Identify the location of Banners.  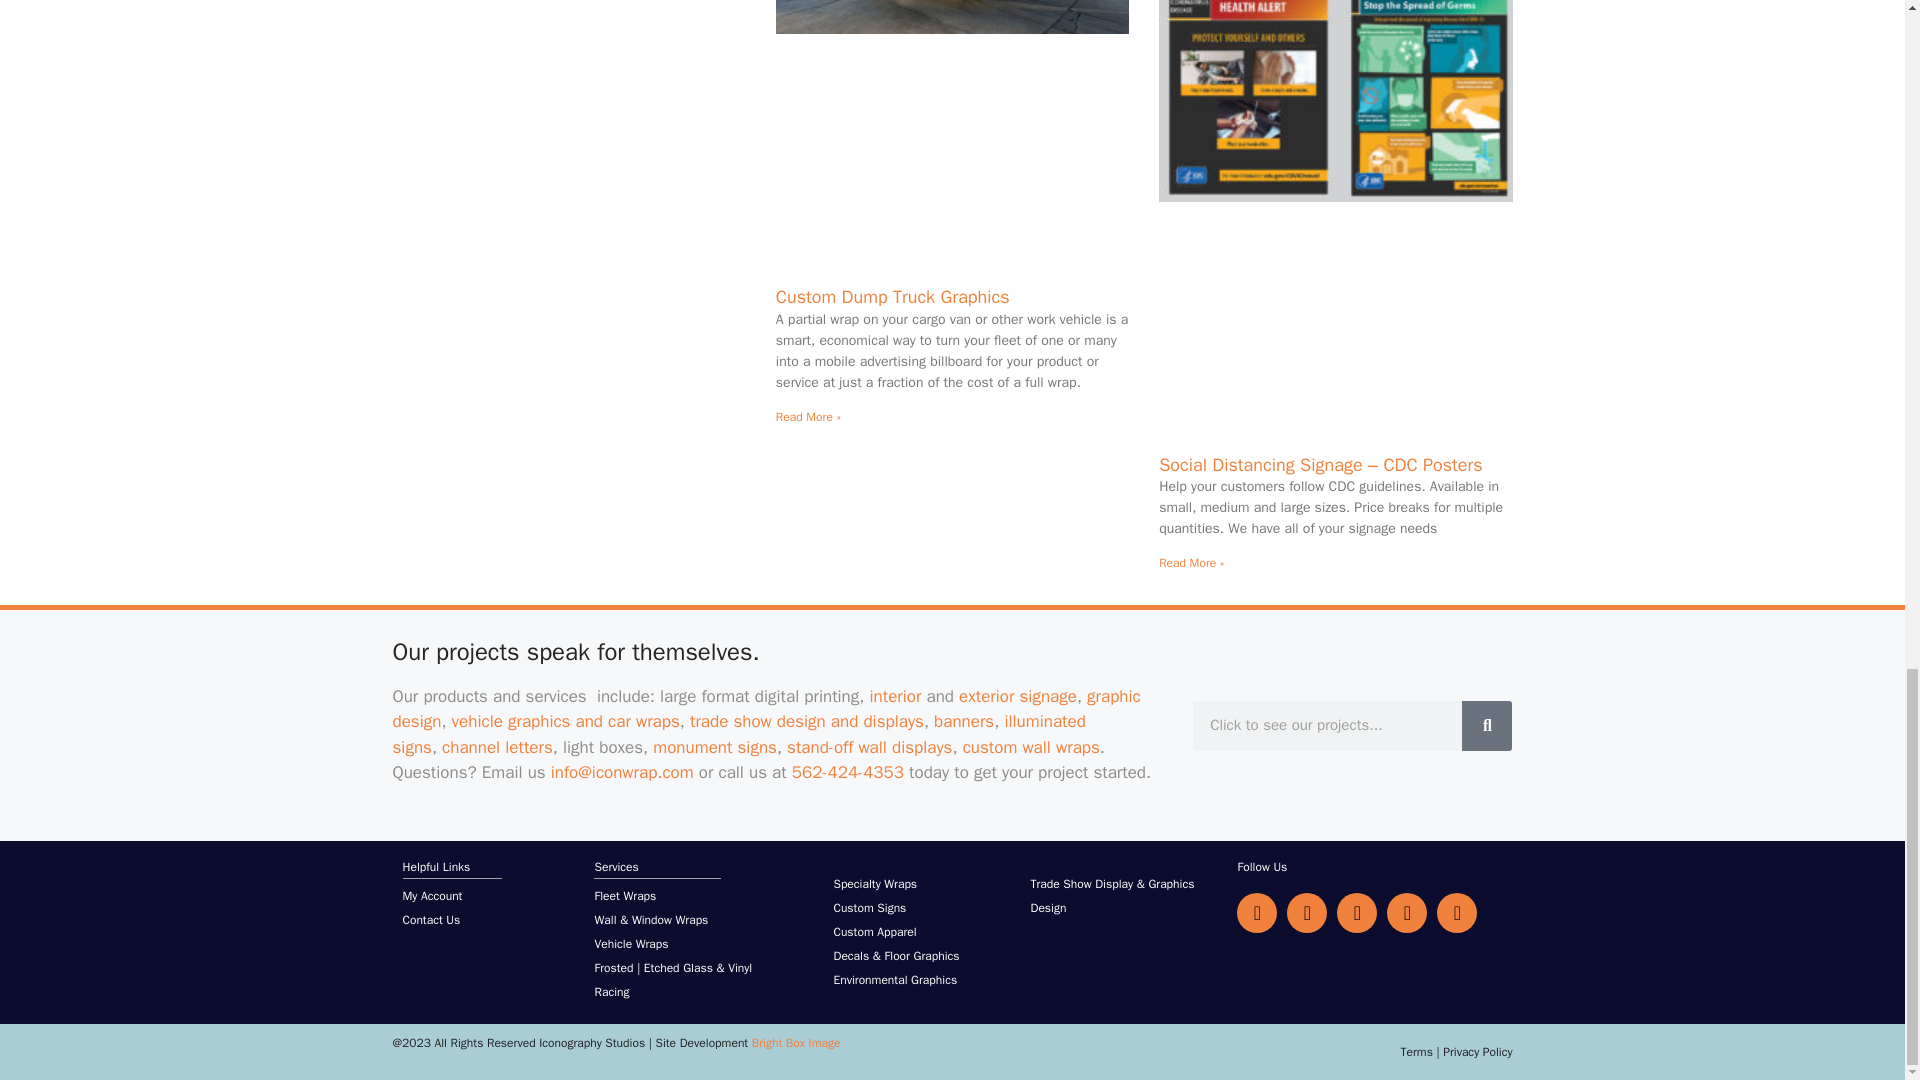
(964, 721).